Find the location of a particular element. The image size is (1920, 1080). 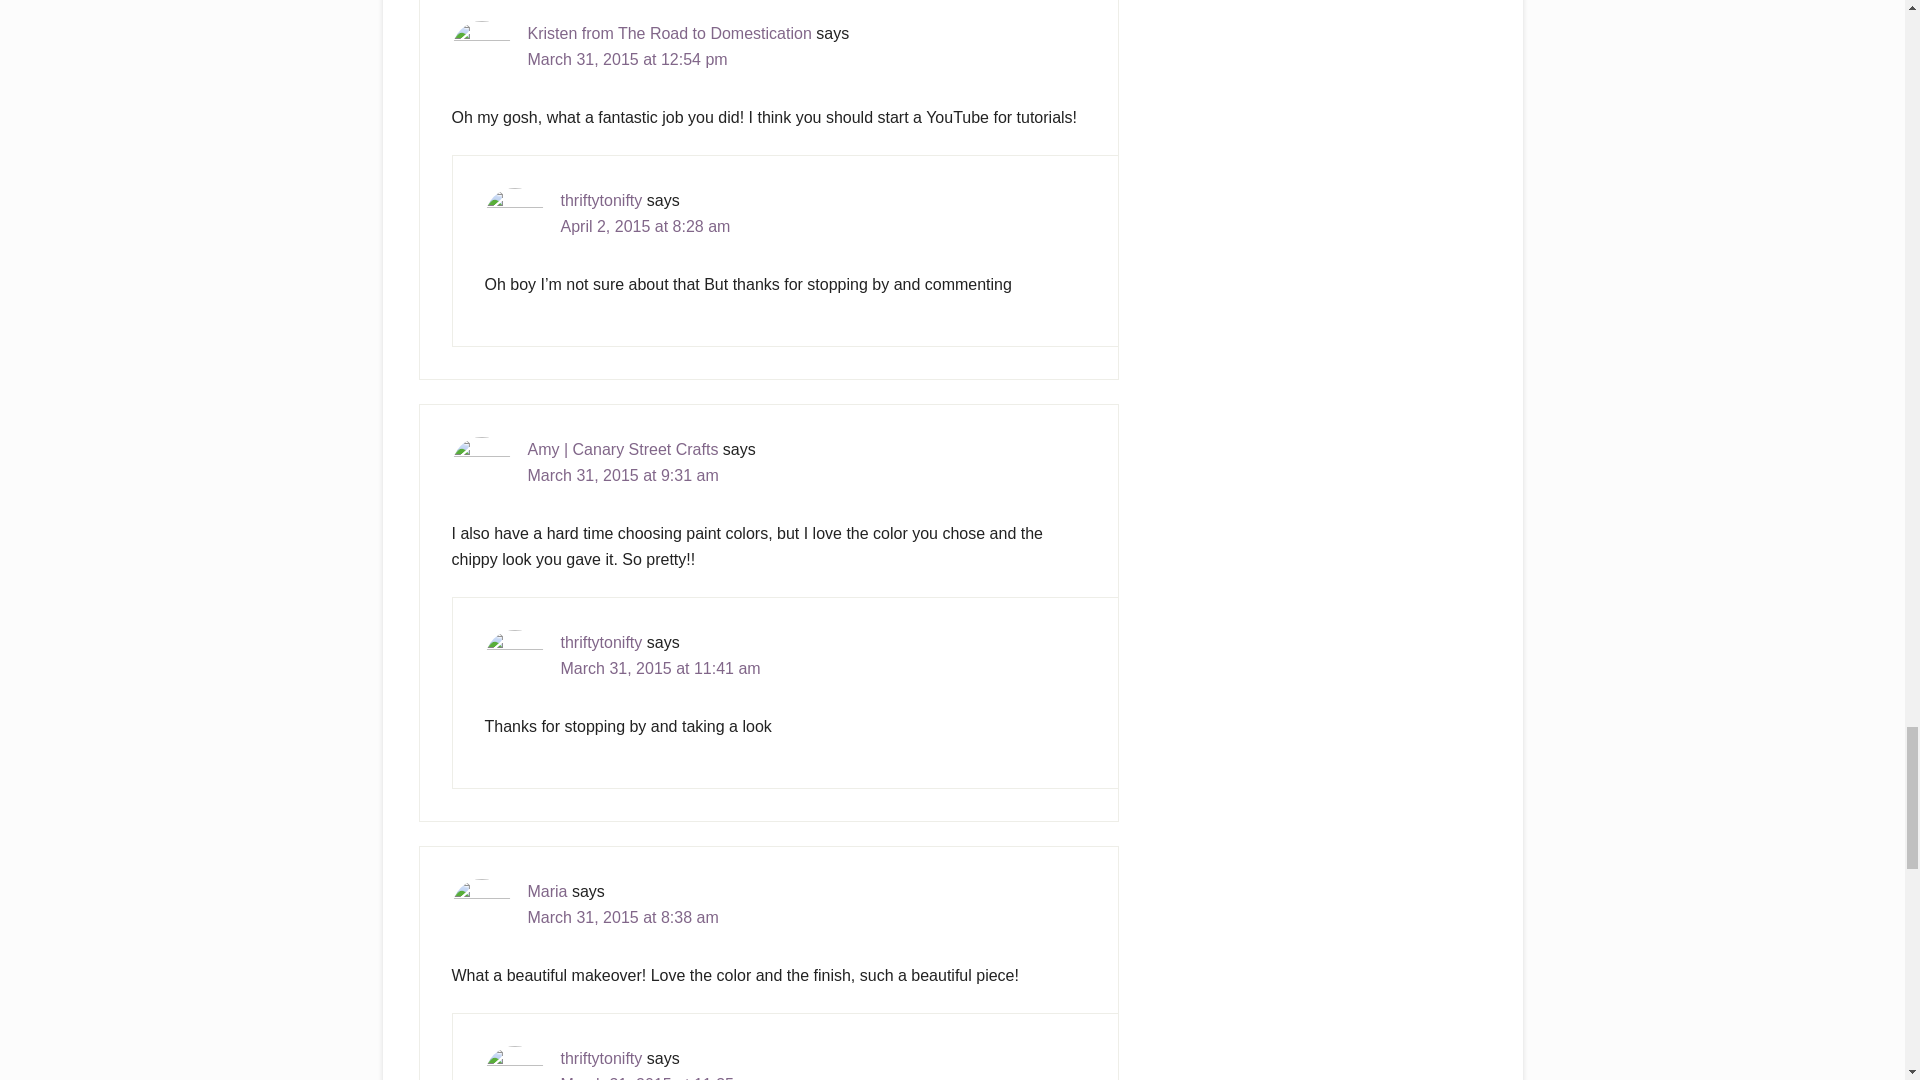

March 31, 2015 at 8:38 am is located at coordinates (623, 917).